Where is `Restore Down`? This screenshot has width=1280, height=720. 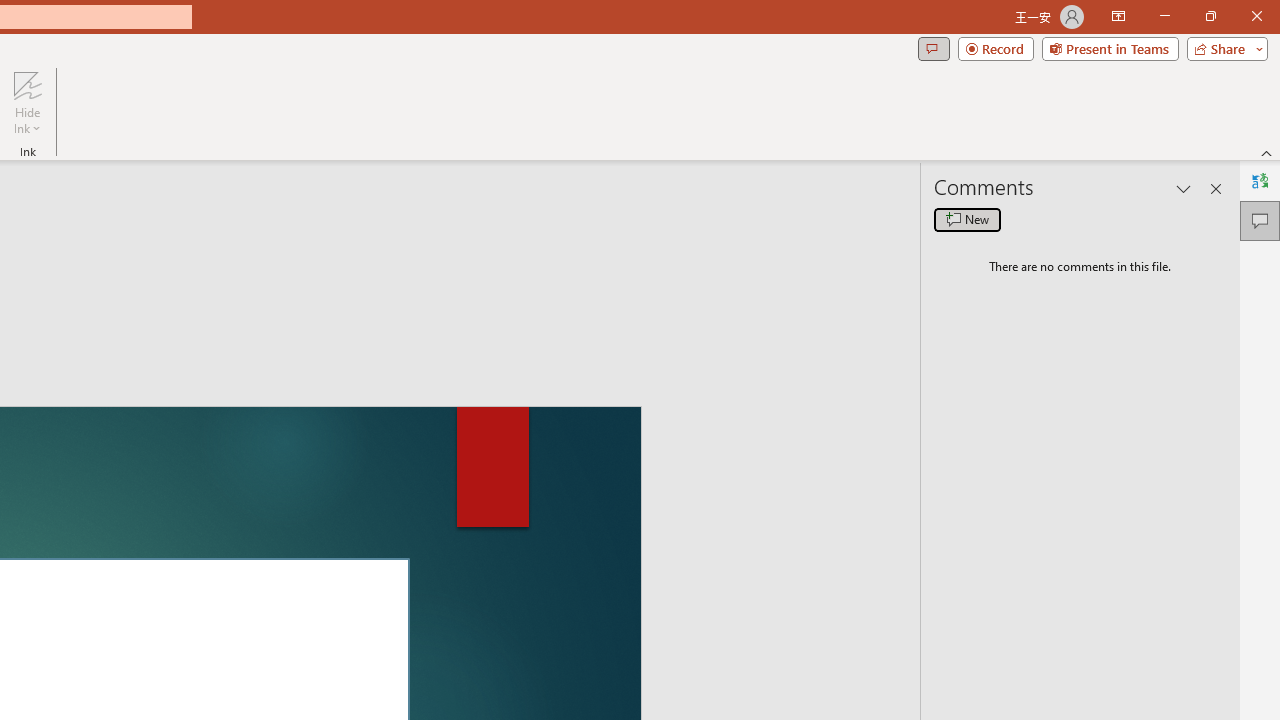 Restore Down is located at coordinates (1172, 32).